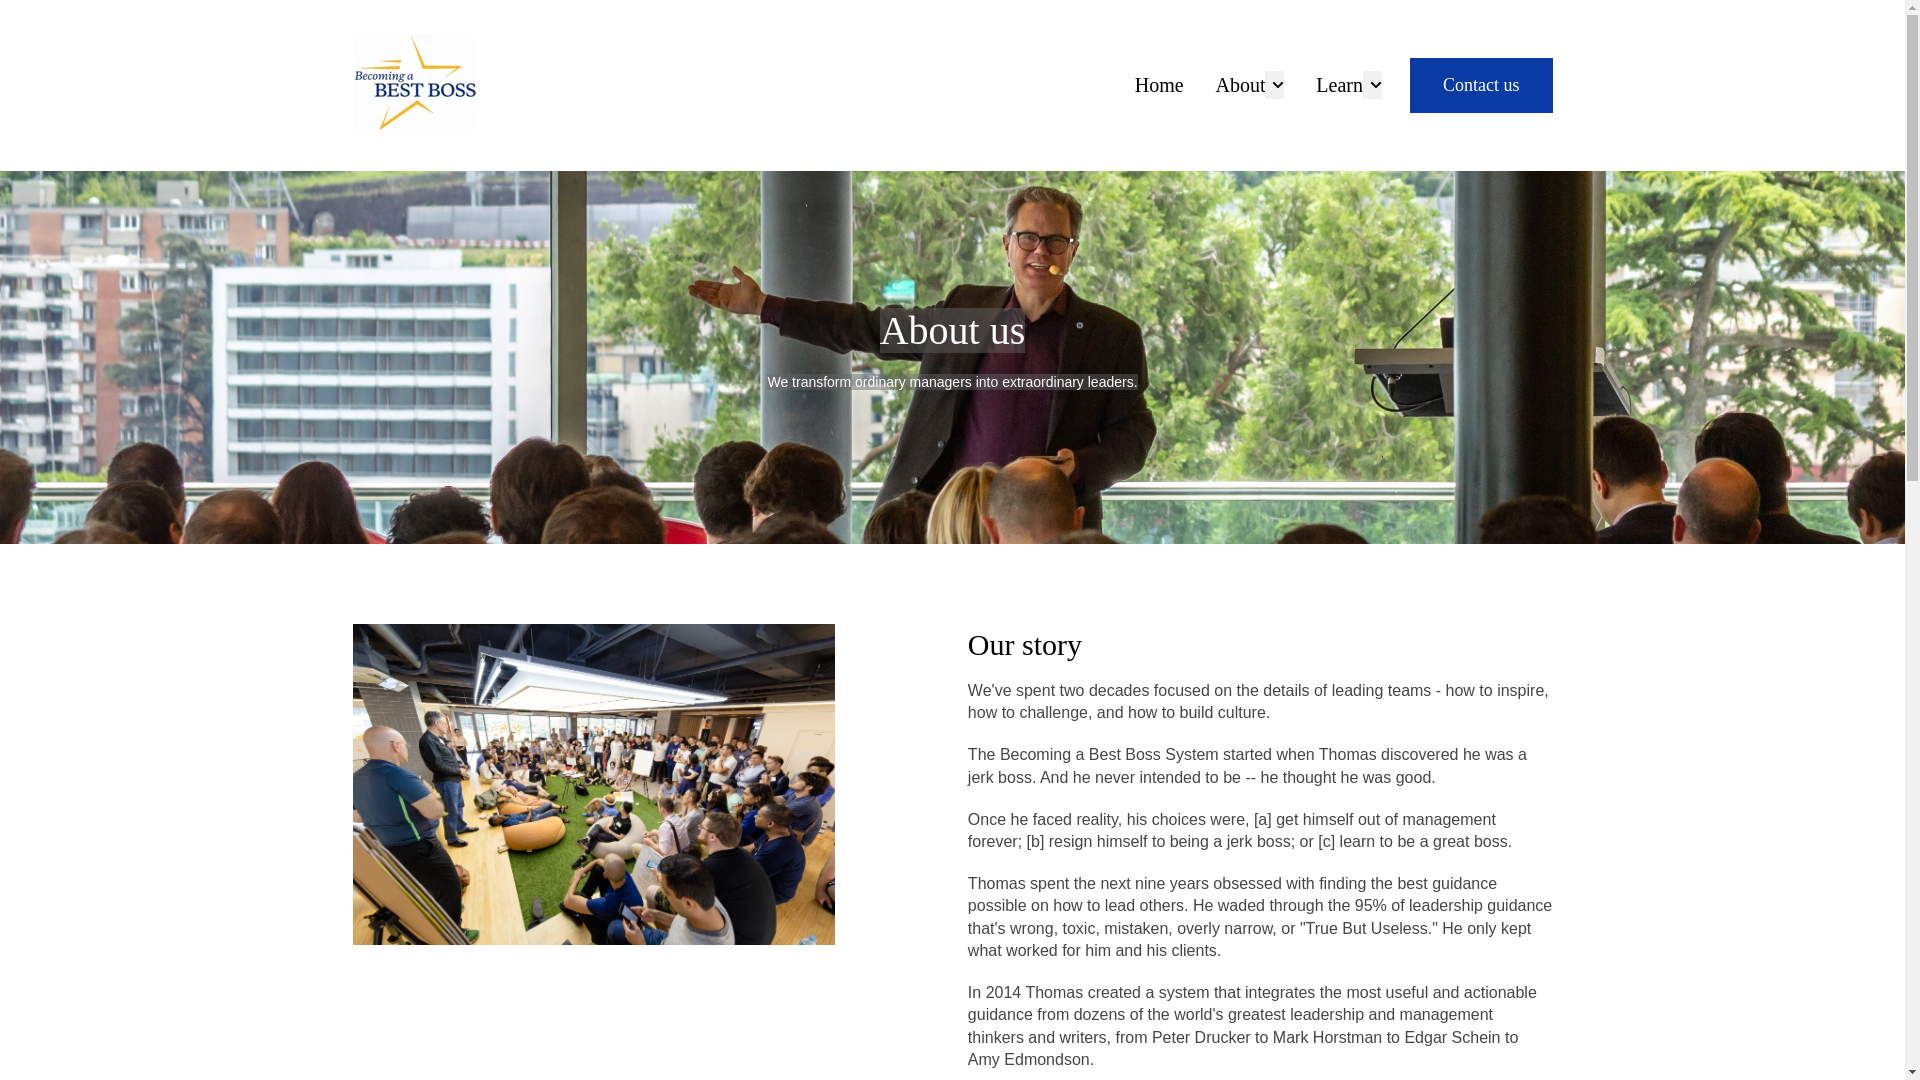 Image resolution: width=1920 pixels, height=1080 pixels. Describe the element at coordinates (1159, 85) in the screenshot. I see `Home` at that location.